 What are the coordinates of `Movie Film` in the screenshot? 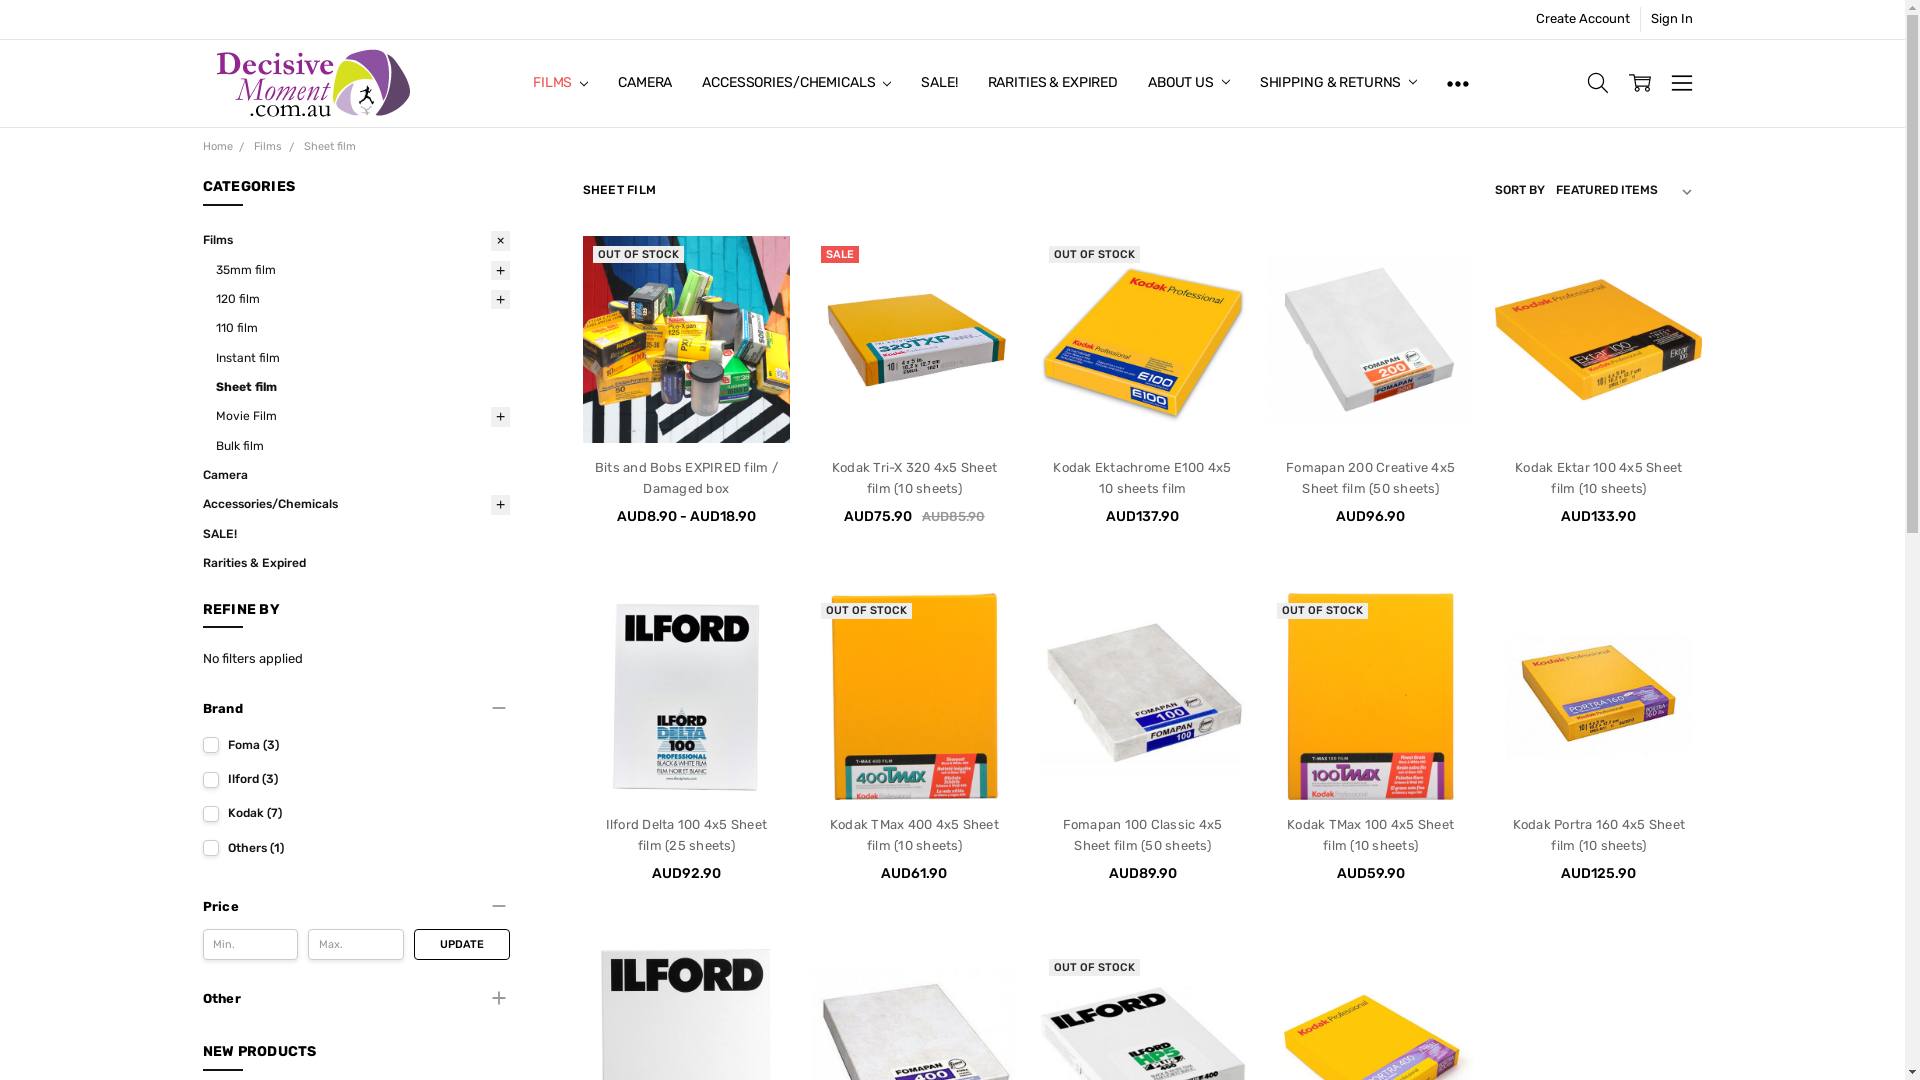 It's located at (363, 416).